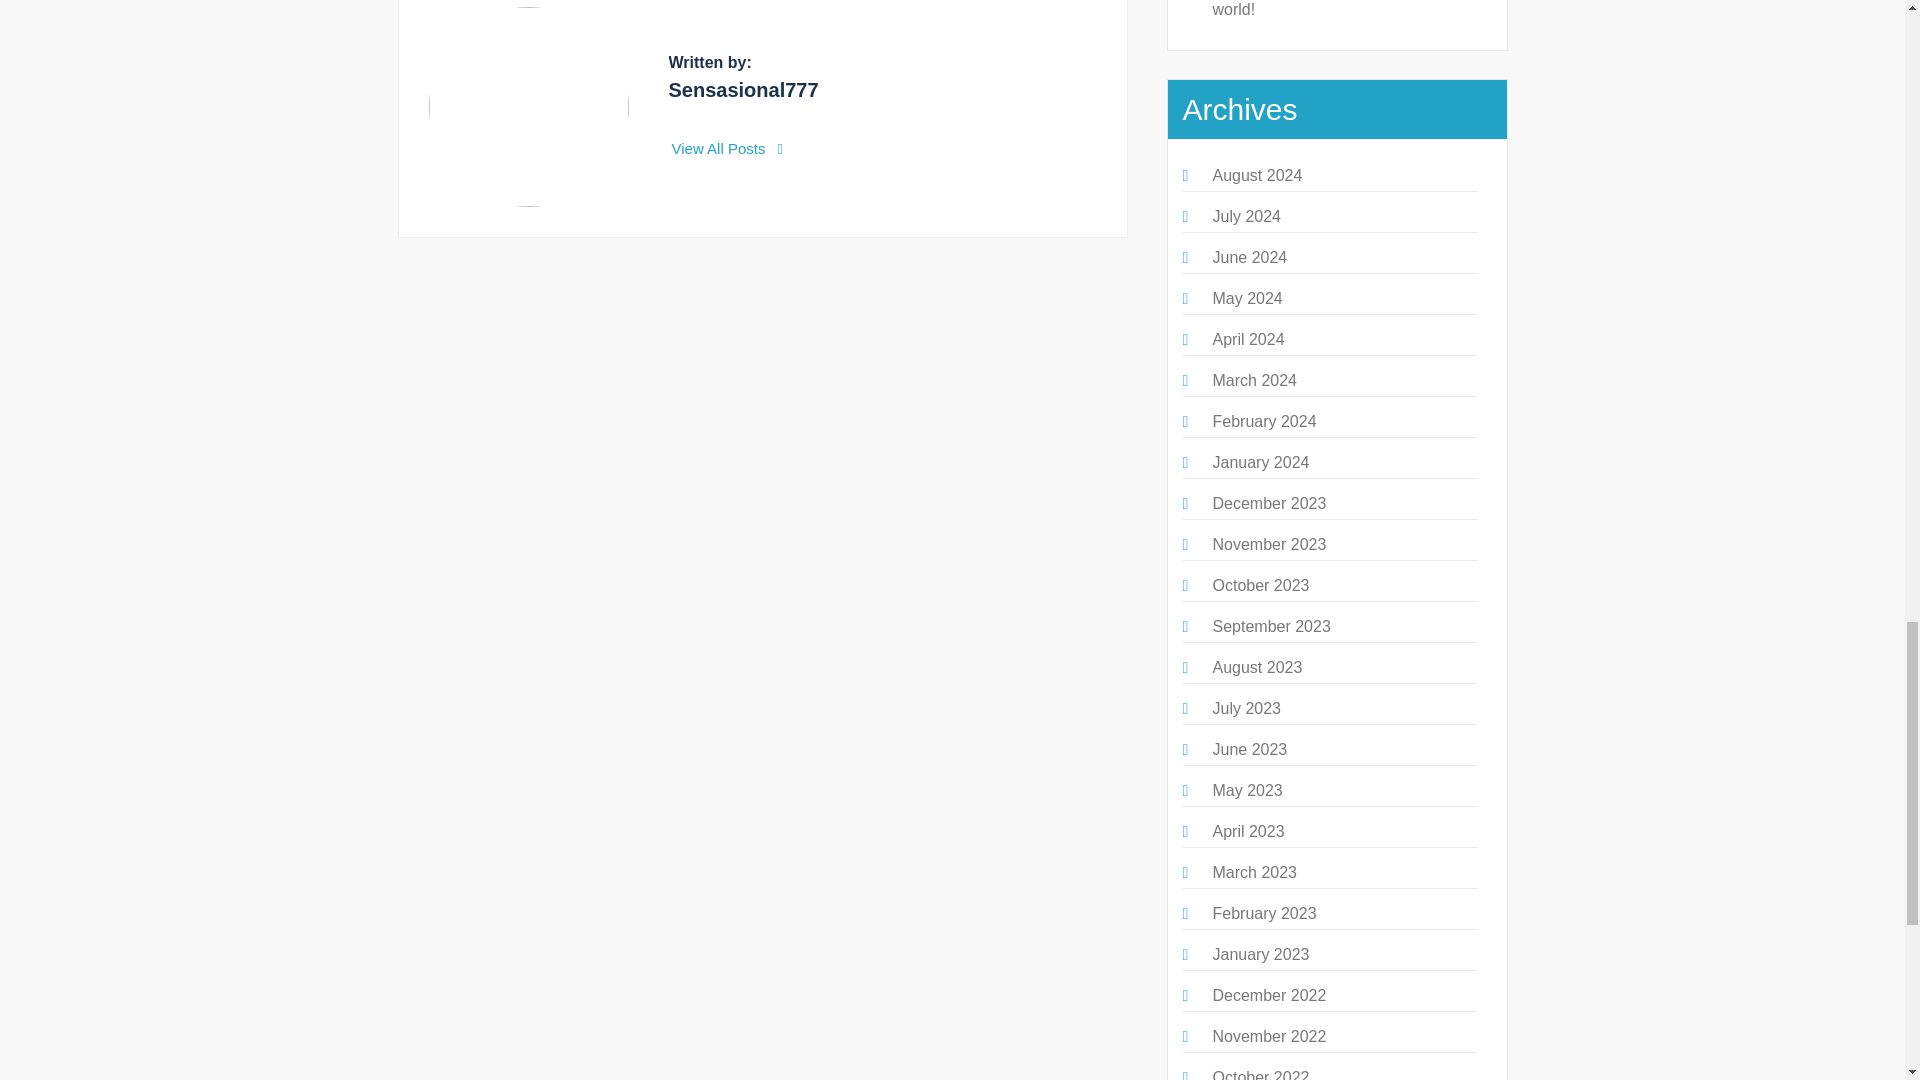 This screenshot has width=1920, height=1080. Describe the element at coordinates (1268, 502) in the screenshot. I see `December 2023` at that location.